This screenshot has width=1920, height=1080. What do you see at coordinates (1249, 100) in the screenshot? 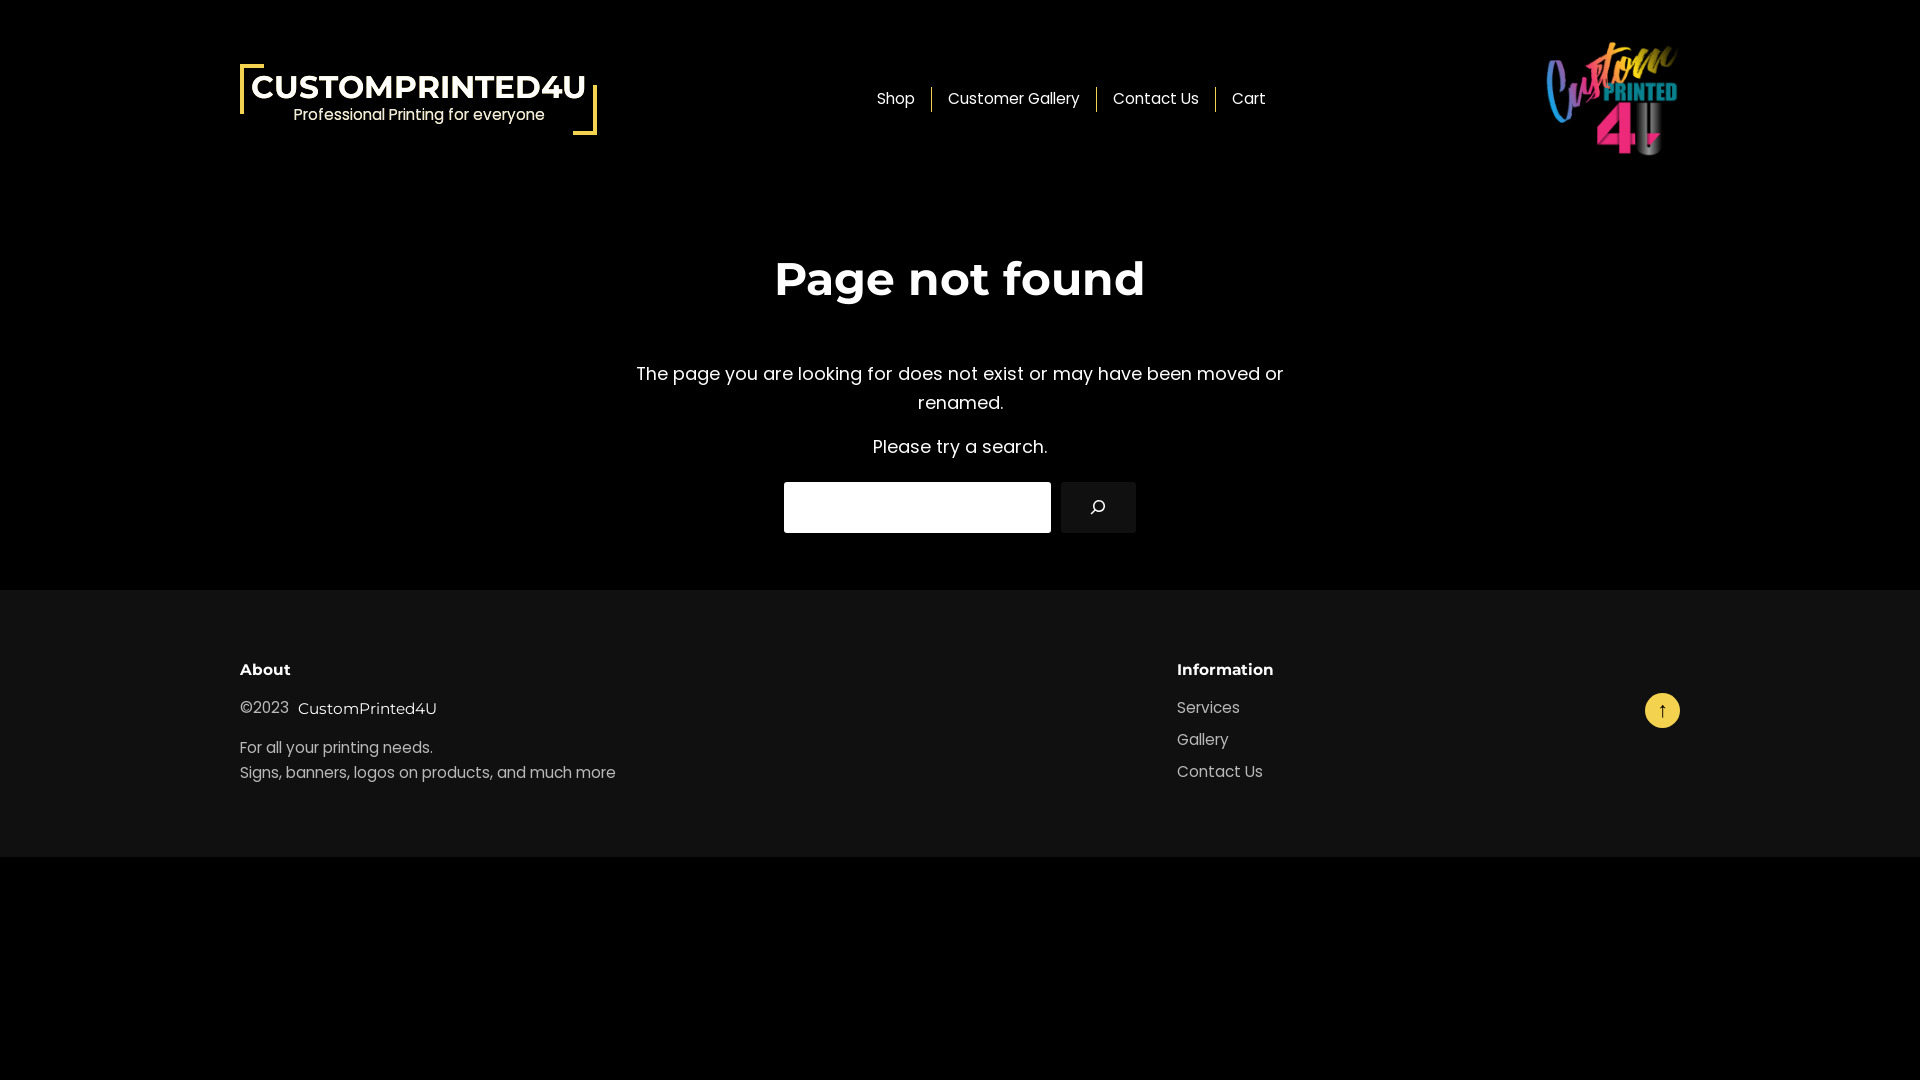
I see `Cart` at bounding box center [1249, 100].